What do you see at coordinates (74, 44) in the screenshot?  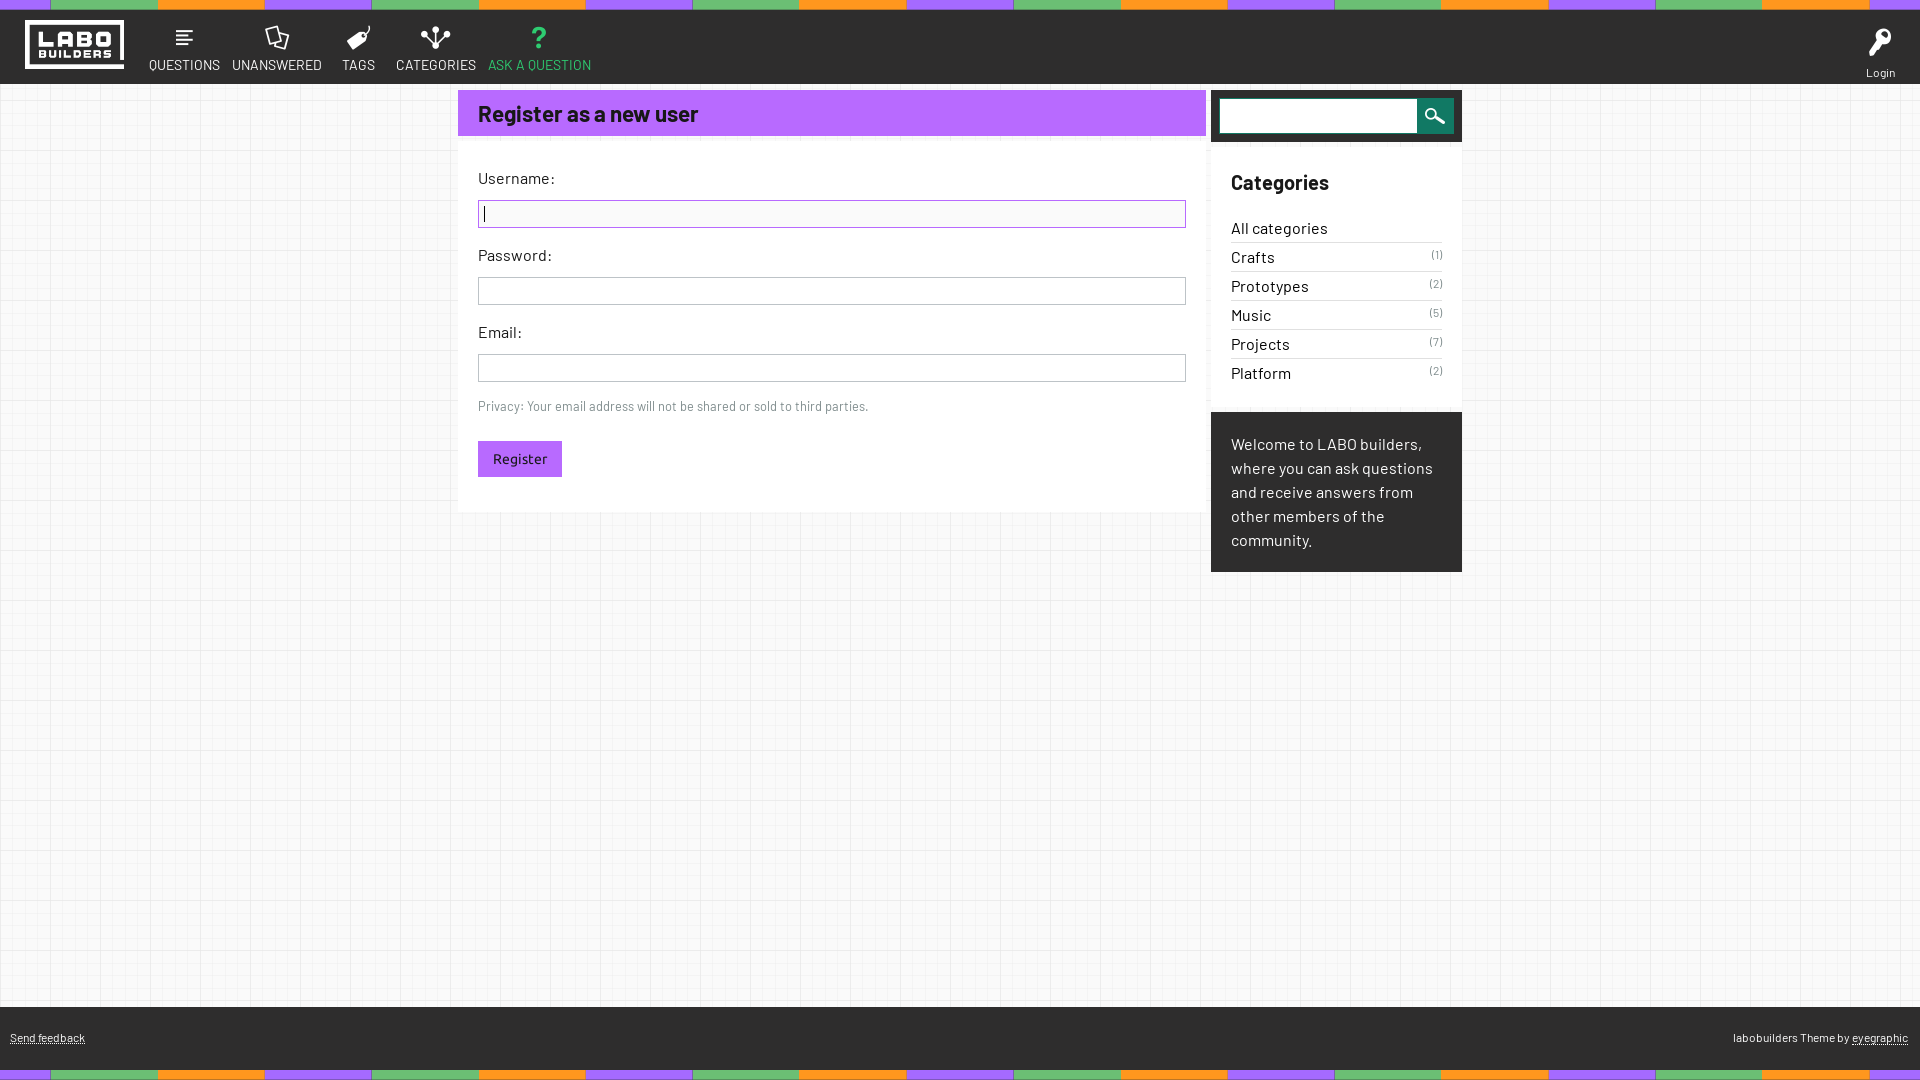 I see `LABO builders` at bounding box center [74, 44].